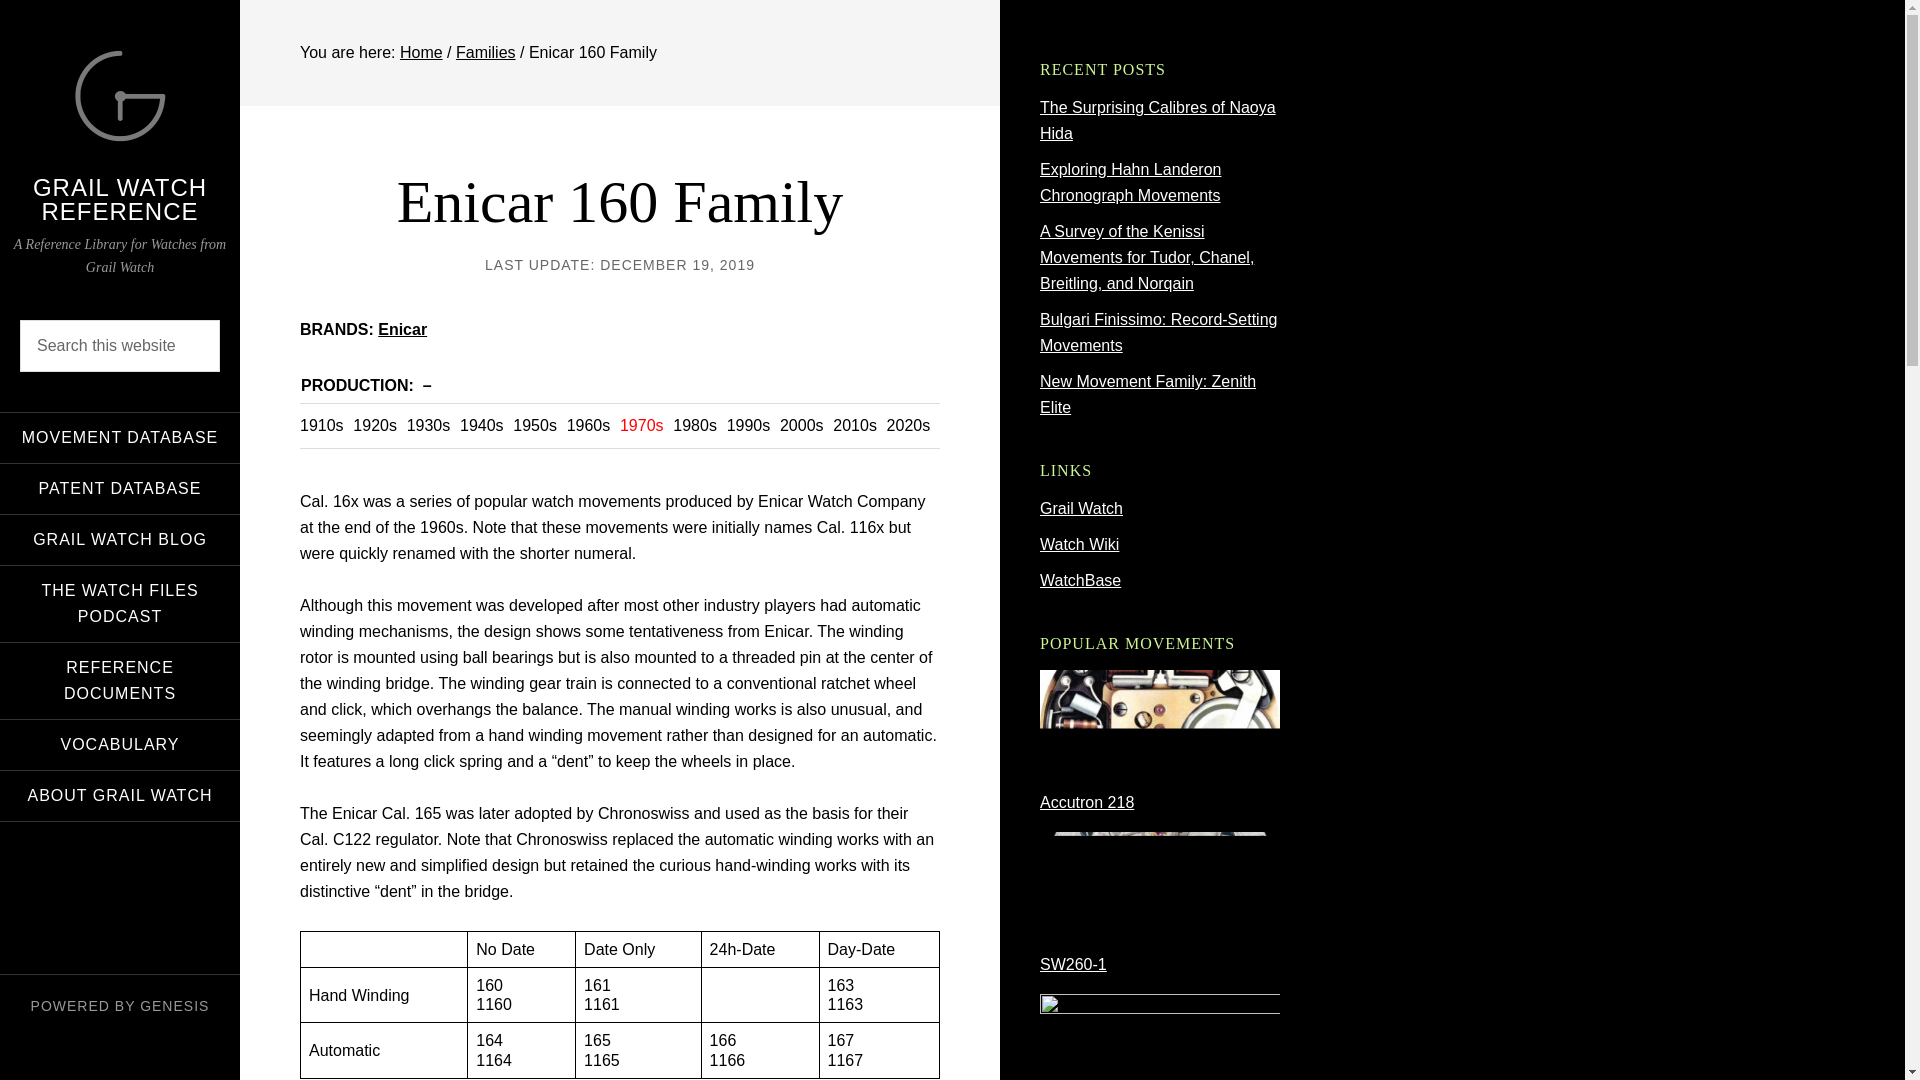  What do you see at coordinates (120, 745) in the screenshot?
I see `VOCABULARY` at bounding box center [120, 745].